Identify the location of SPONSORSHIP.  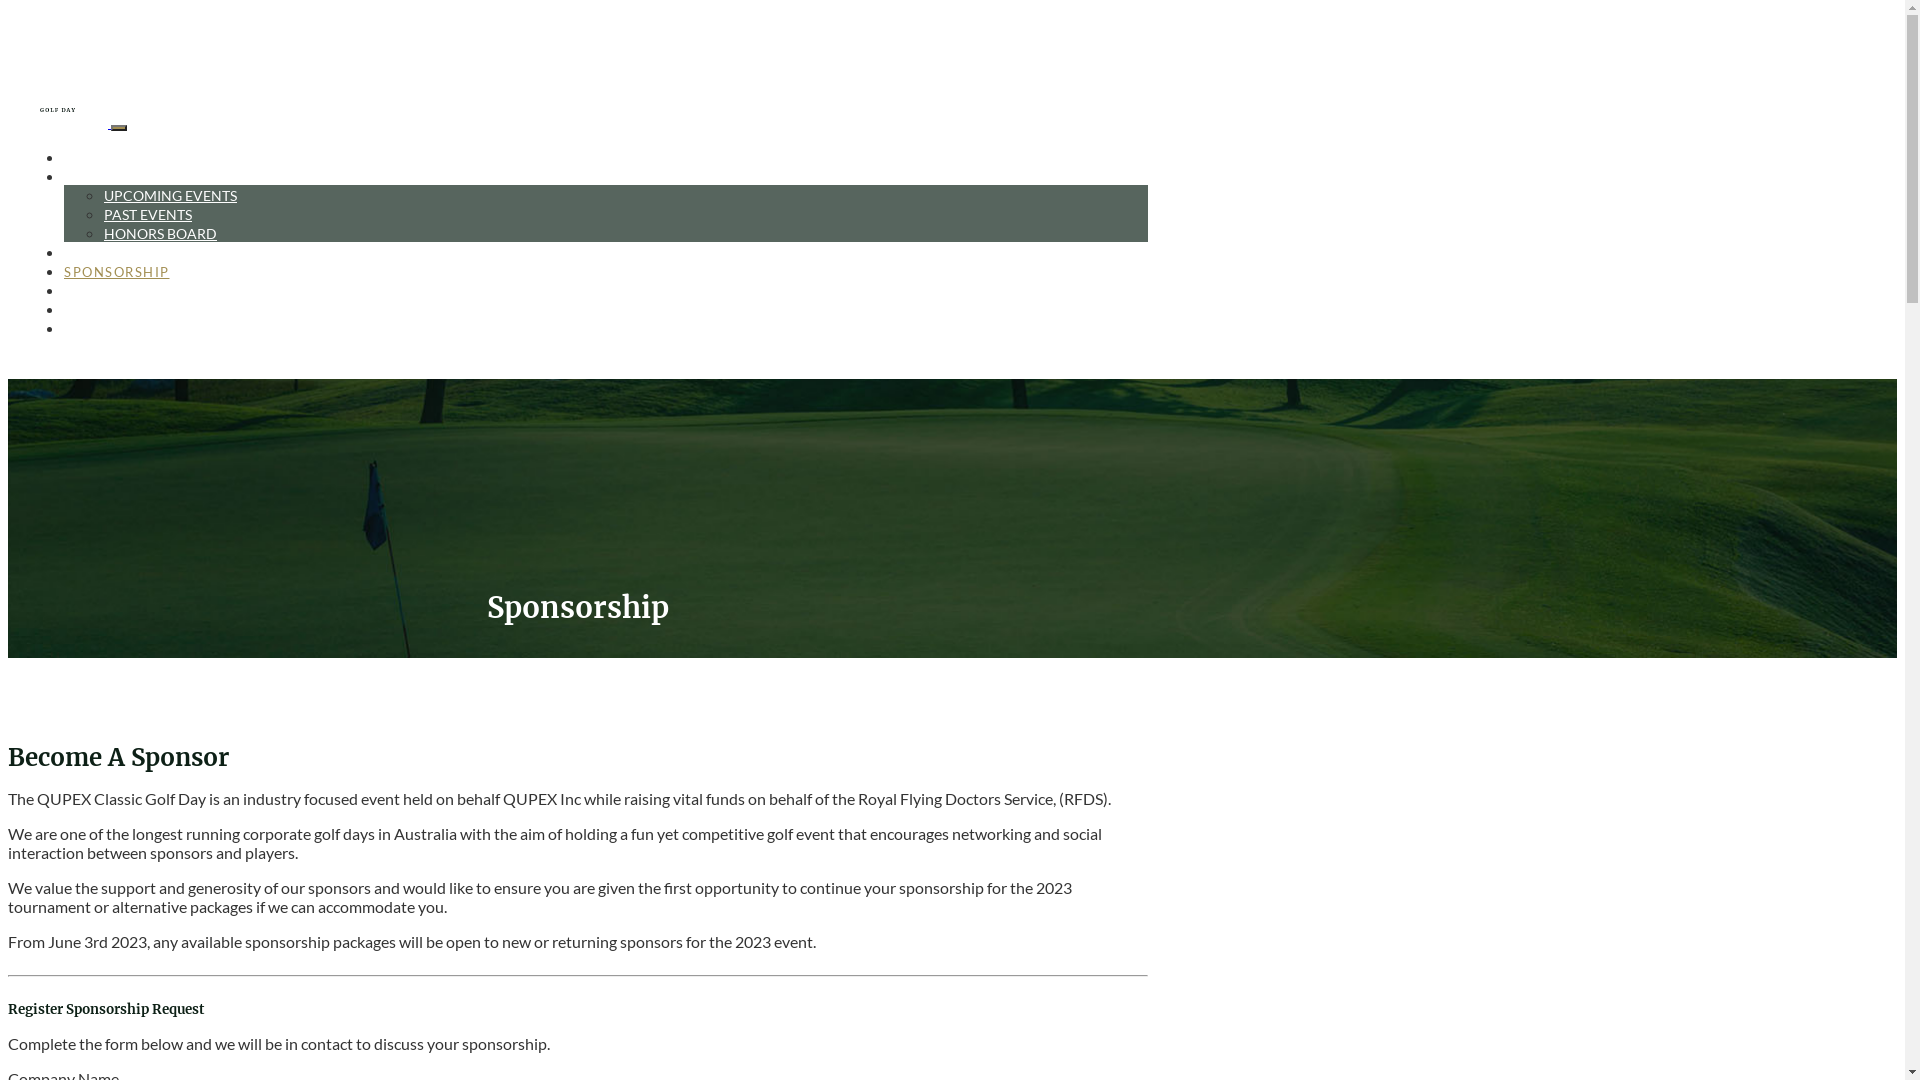
(117, 272).